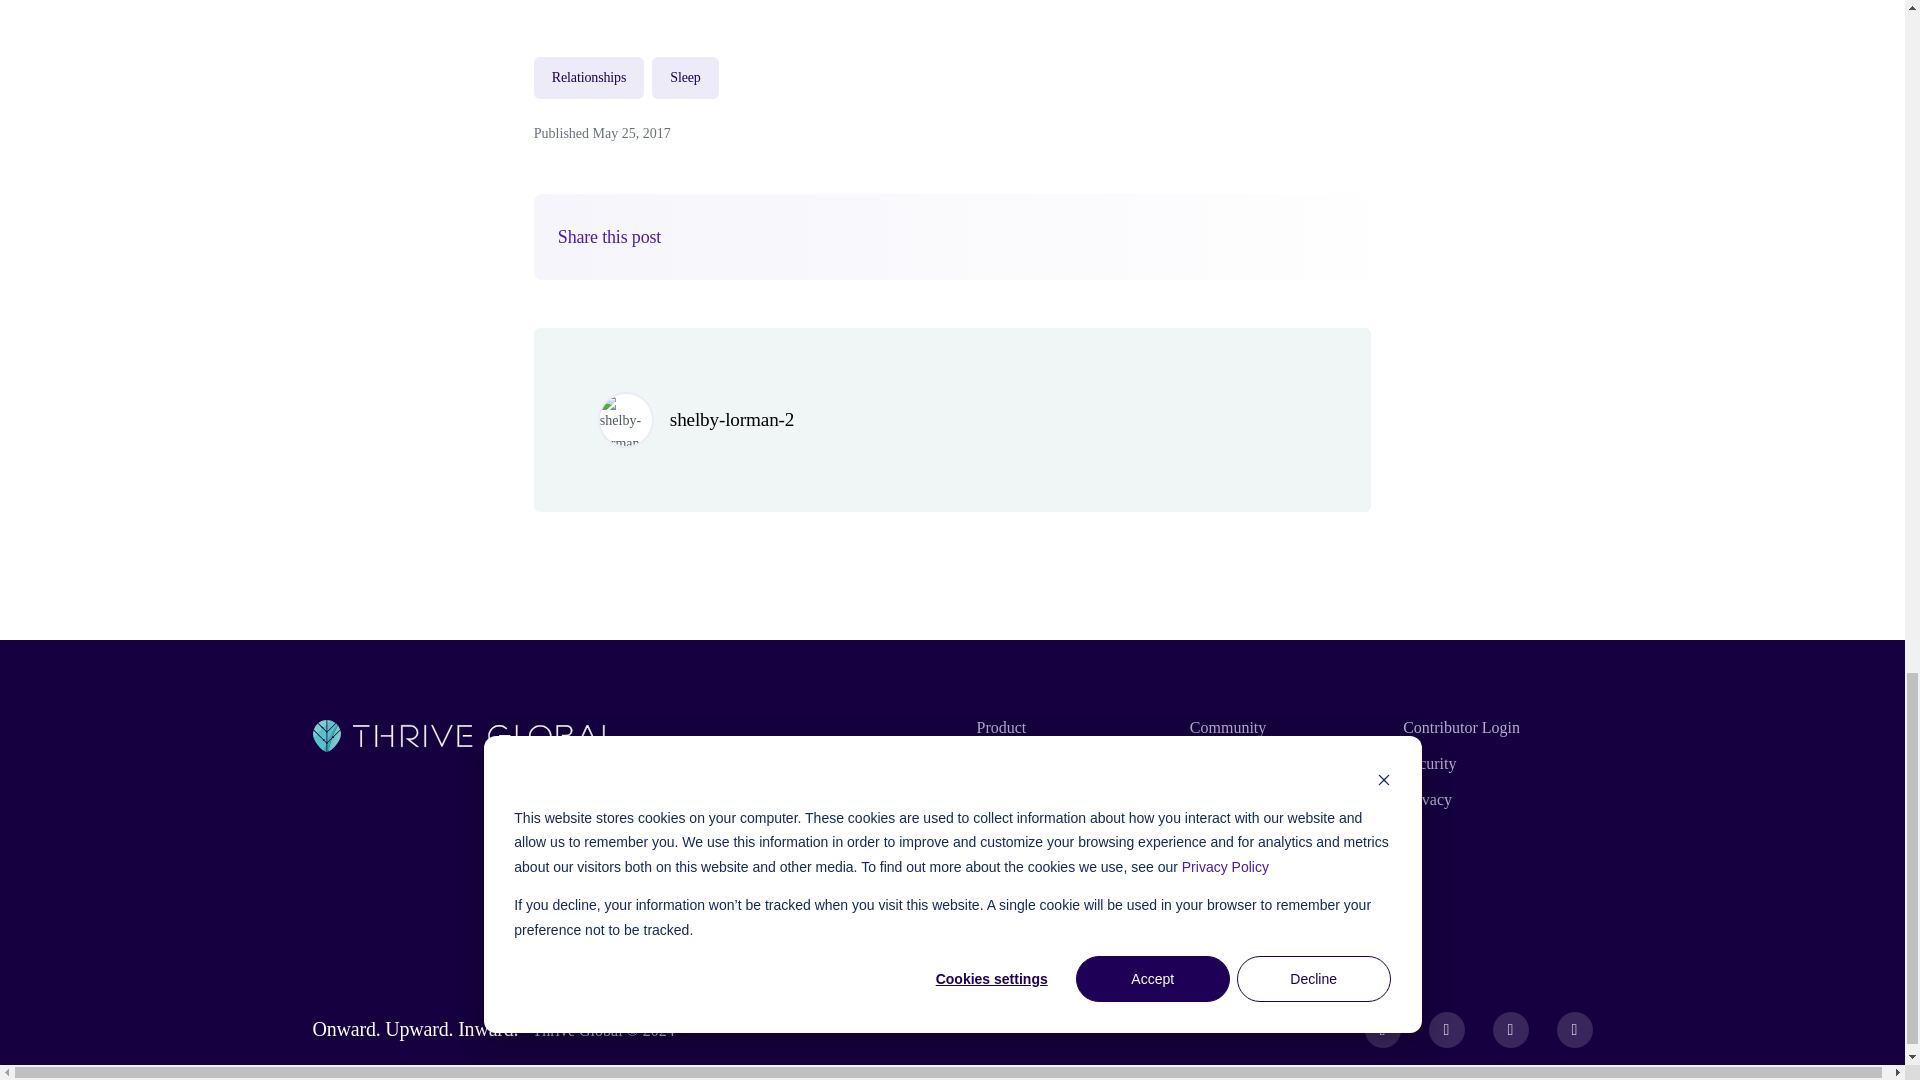  Describe the element at coordinates (732, 419) in the screenshot. I see `shelby-lorman-2` at that location.